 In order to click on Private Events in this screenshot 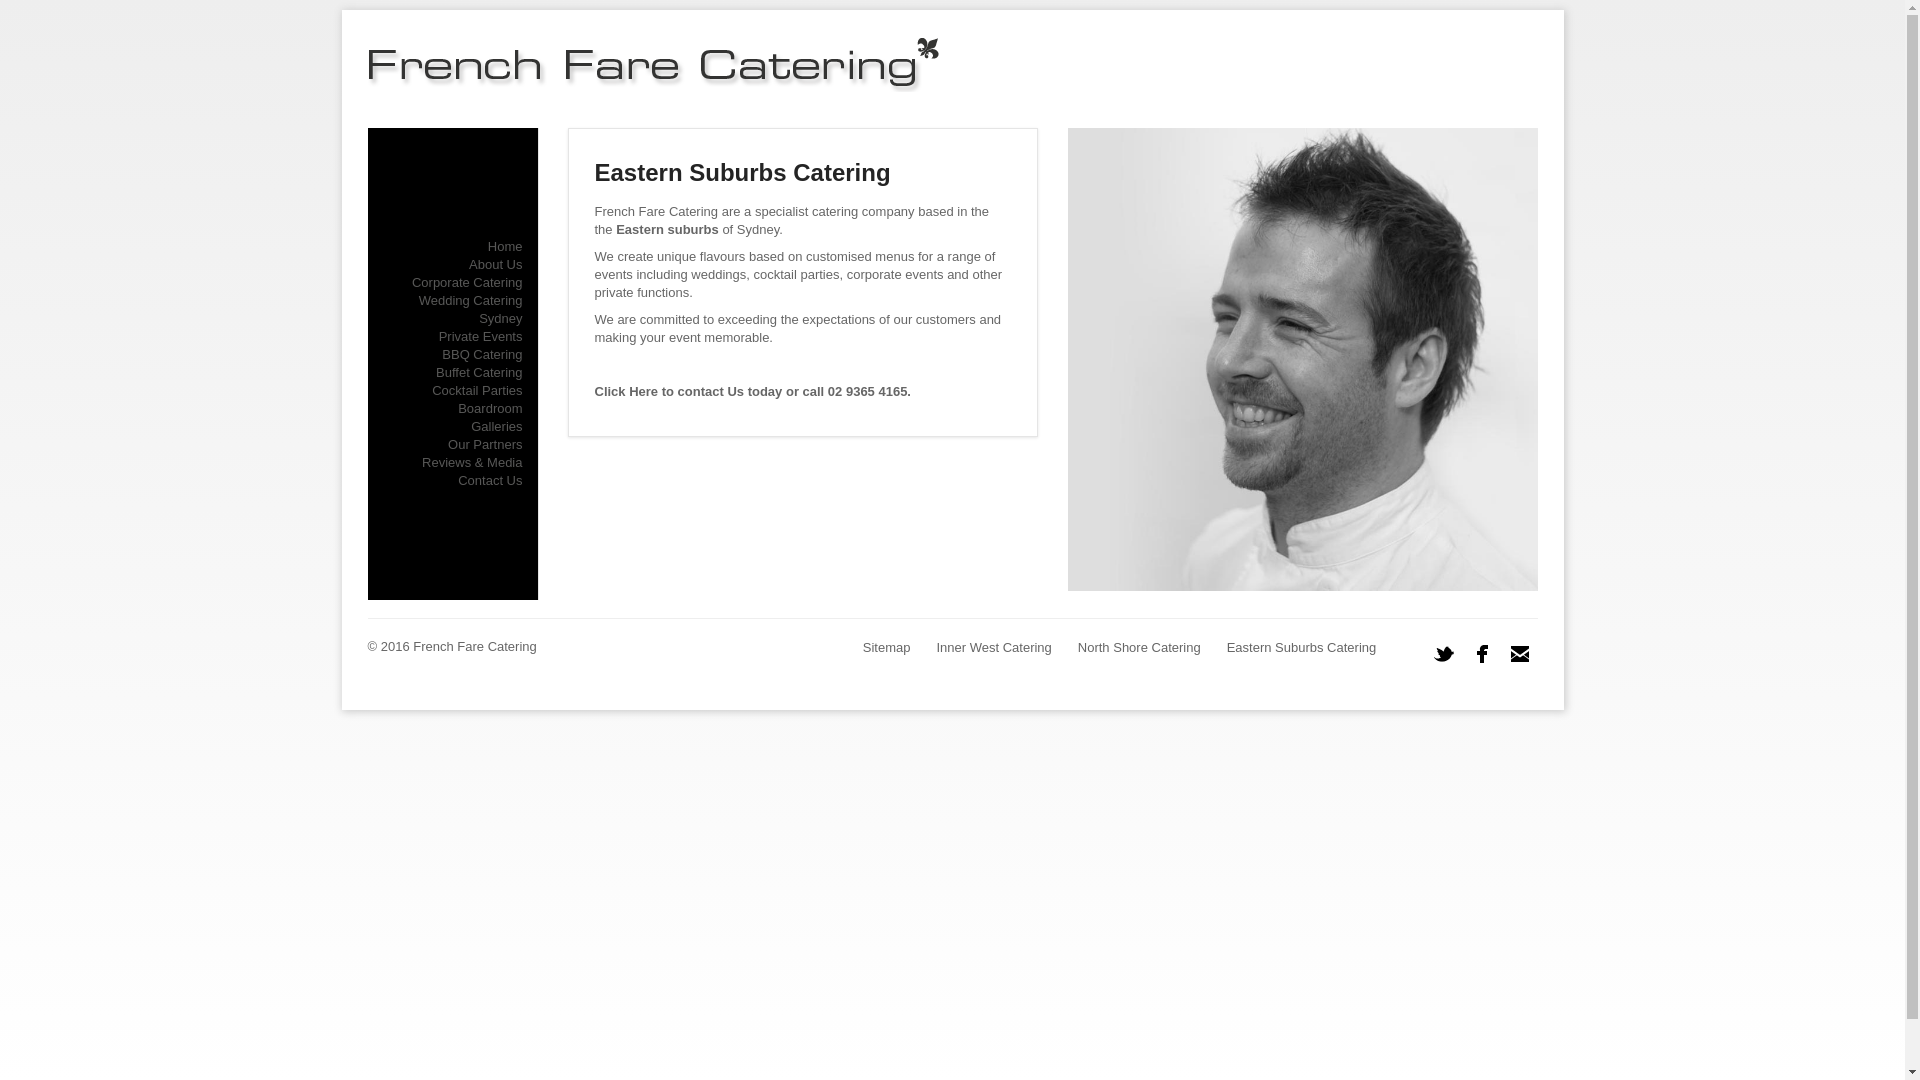, I will do `click(481, 336)`.